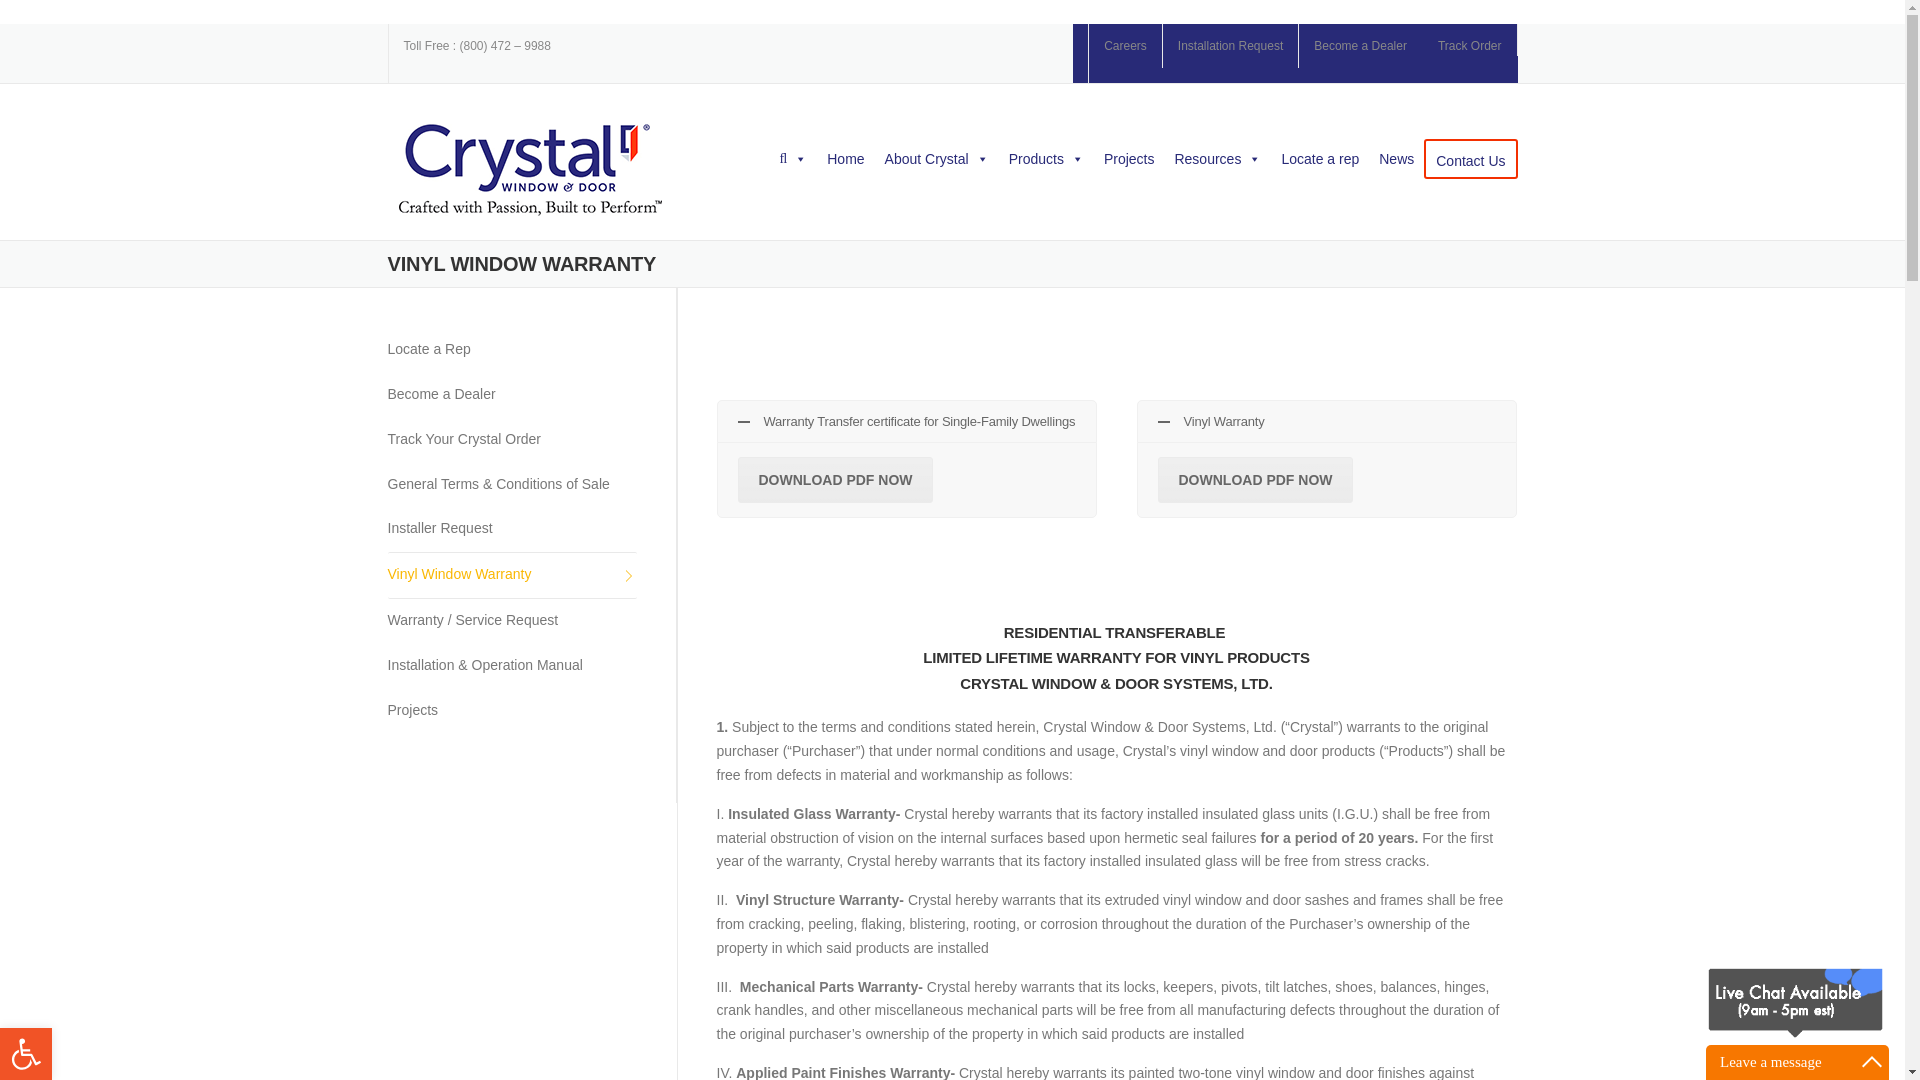  What do you see at coordinates (26, 1054) in the screenshot?
I see `Accessibility Tools` at bounding box center [26, 1054].